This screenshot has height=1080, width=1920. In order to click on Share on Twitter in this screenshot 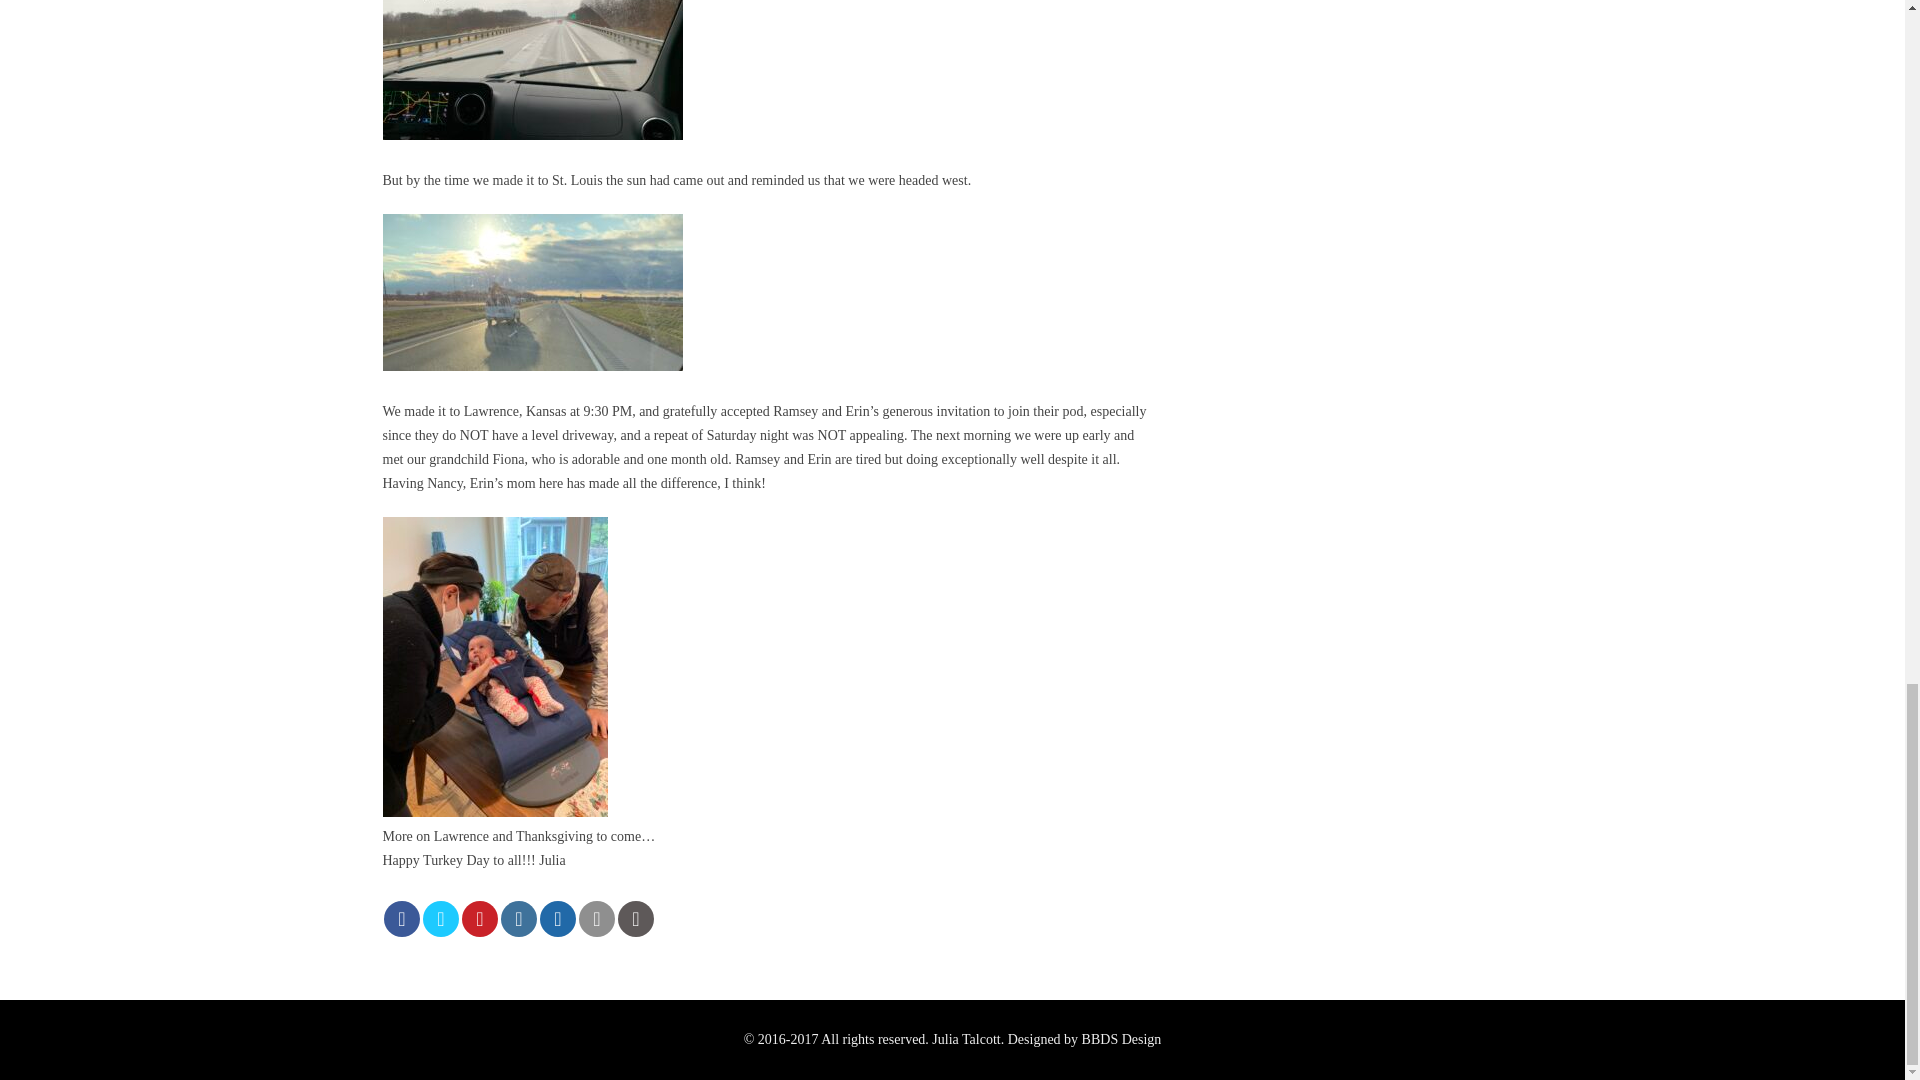, I will do `click(440, 918)`.